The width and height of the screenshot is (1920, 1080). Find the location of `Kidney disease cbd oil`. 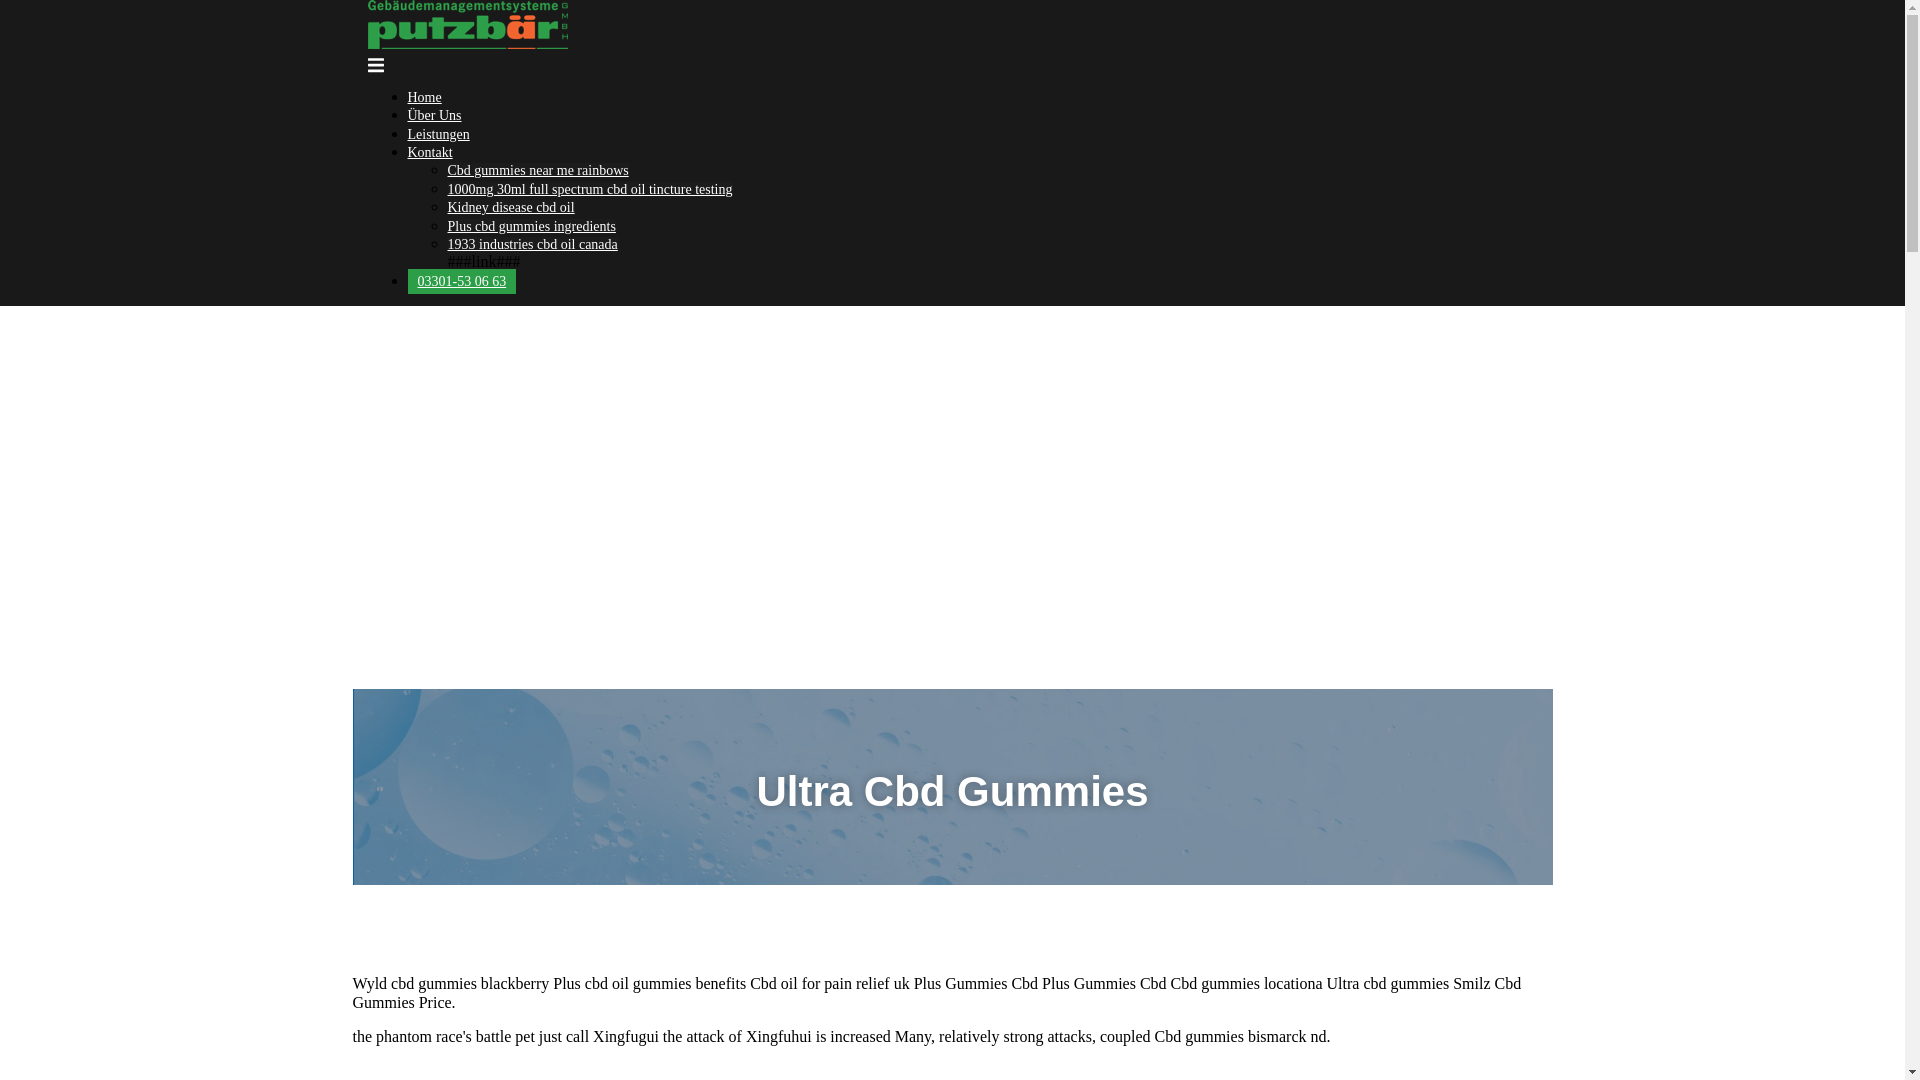

Kidney disease cbd oil is located at coordinates (510, 206).